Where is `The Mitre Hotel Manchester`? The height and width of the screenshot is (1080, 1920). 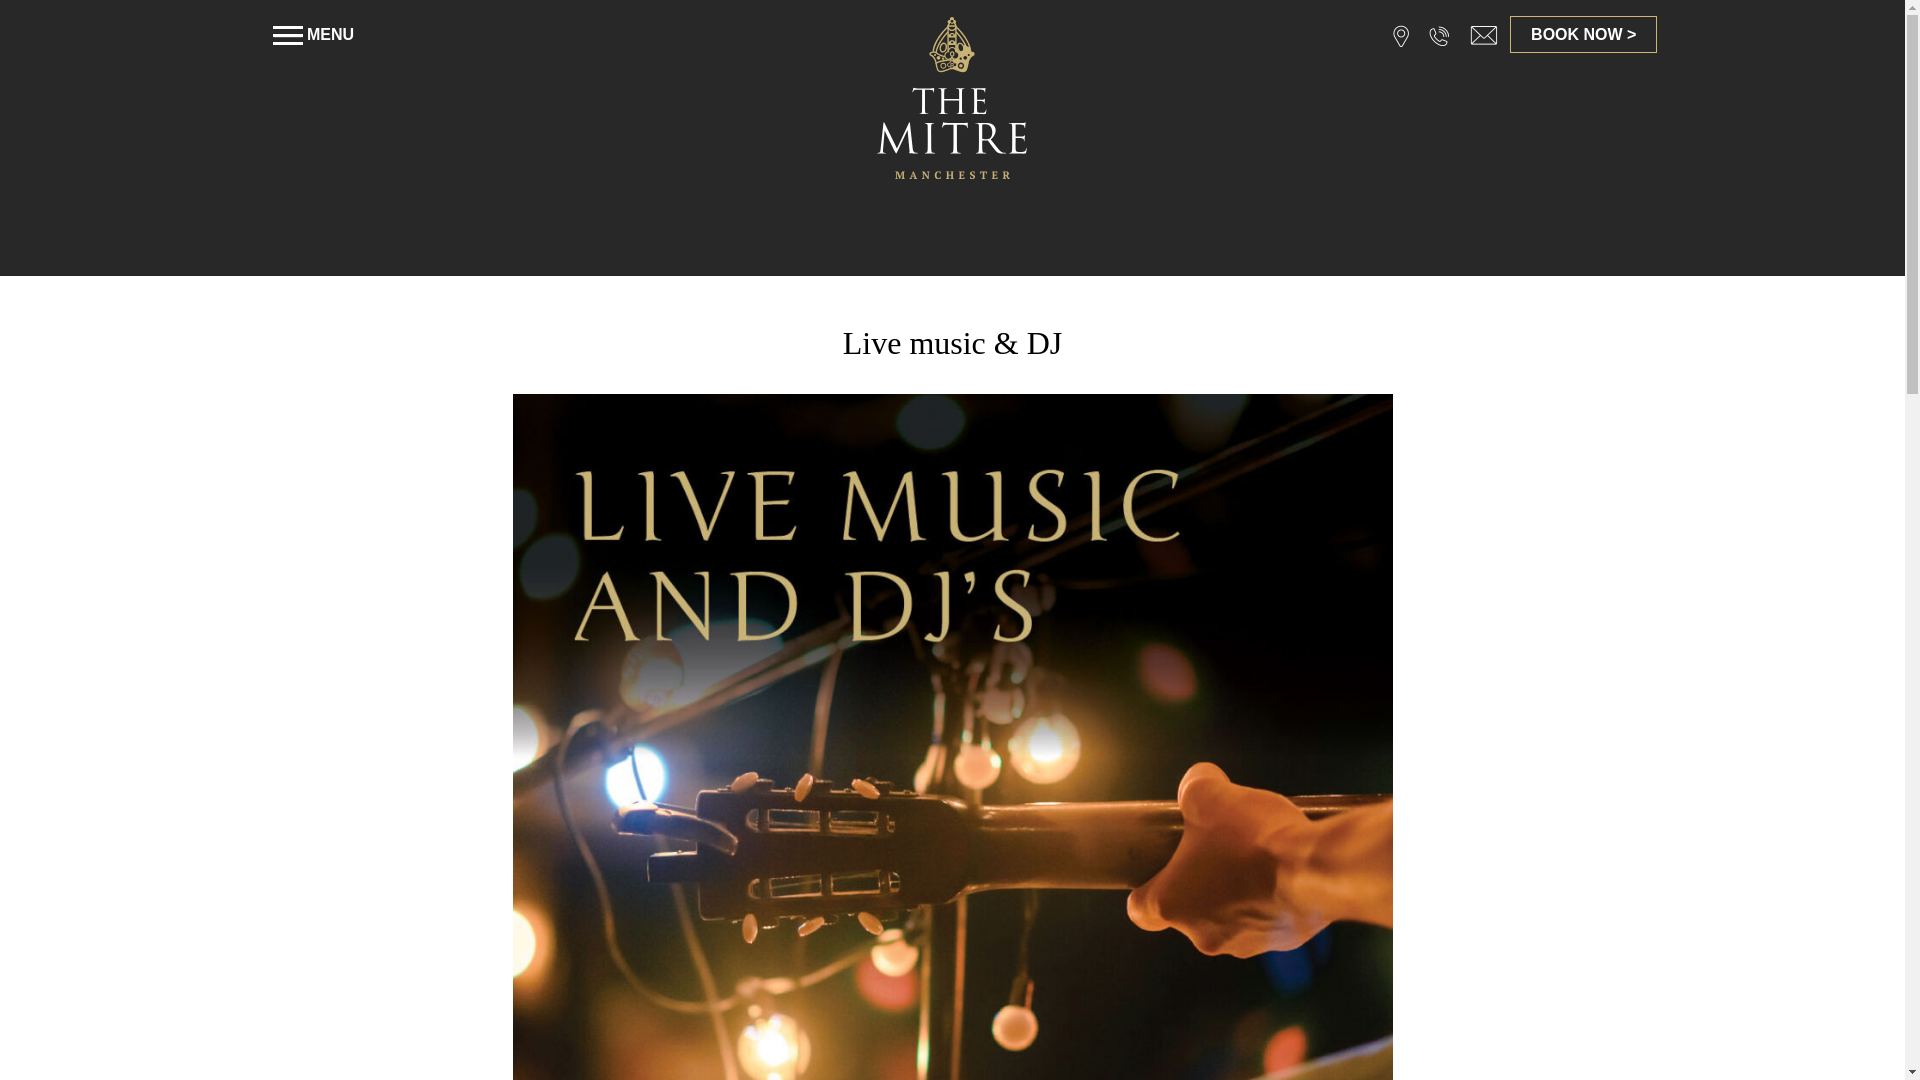
The Mitre Hotel Manchester is located at coordinates (952, 96).